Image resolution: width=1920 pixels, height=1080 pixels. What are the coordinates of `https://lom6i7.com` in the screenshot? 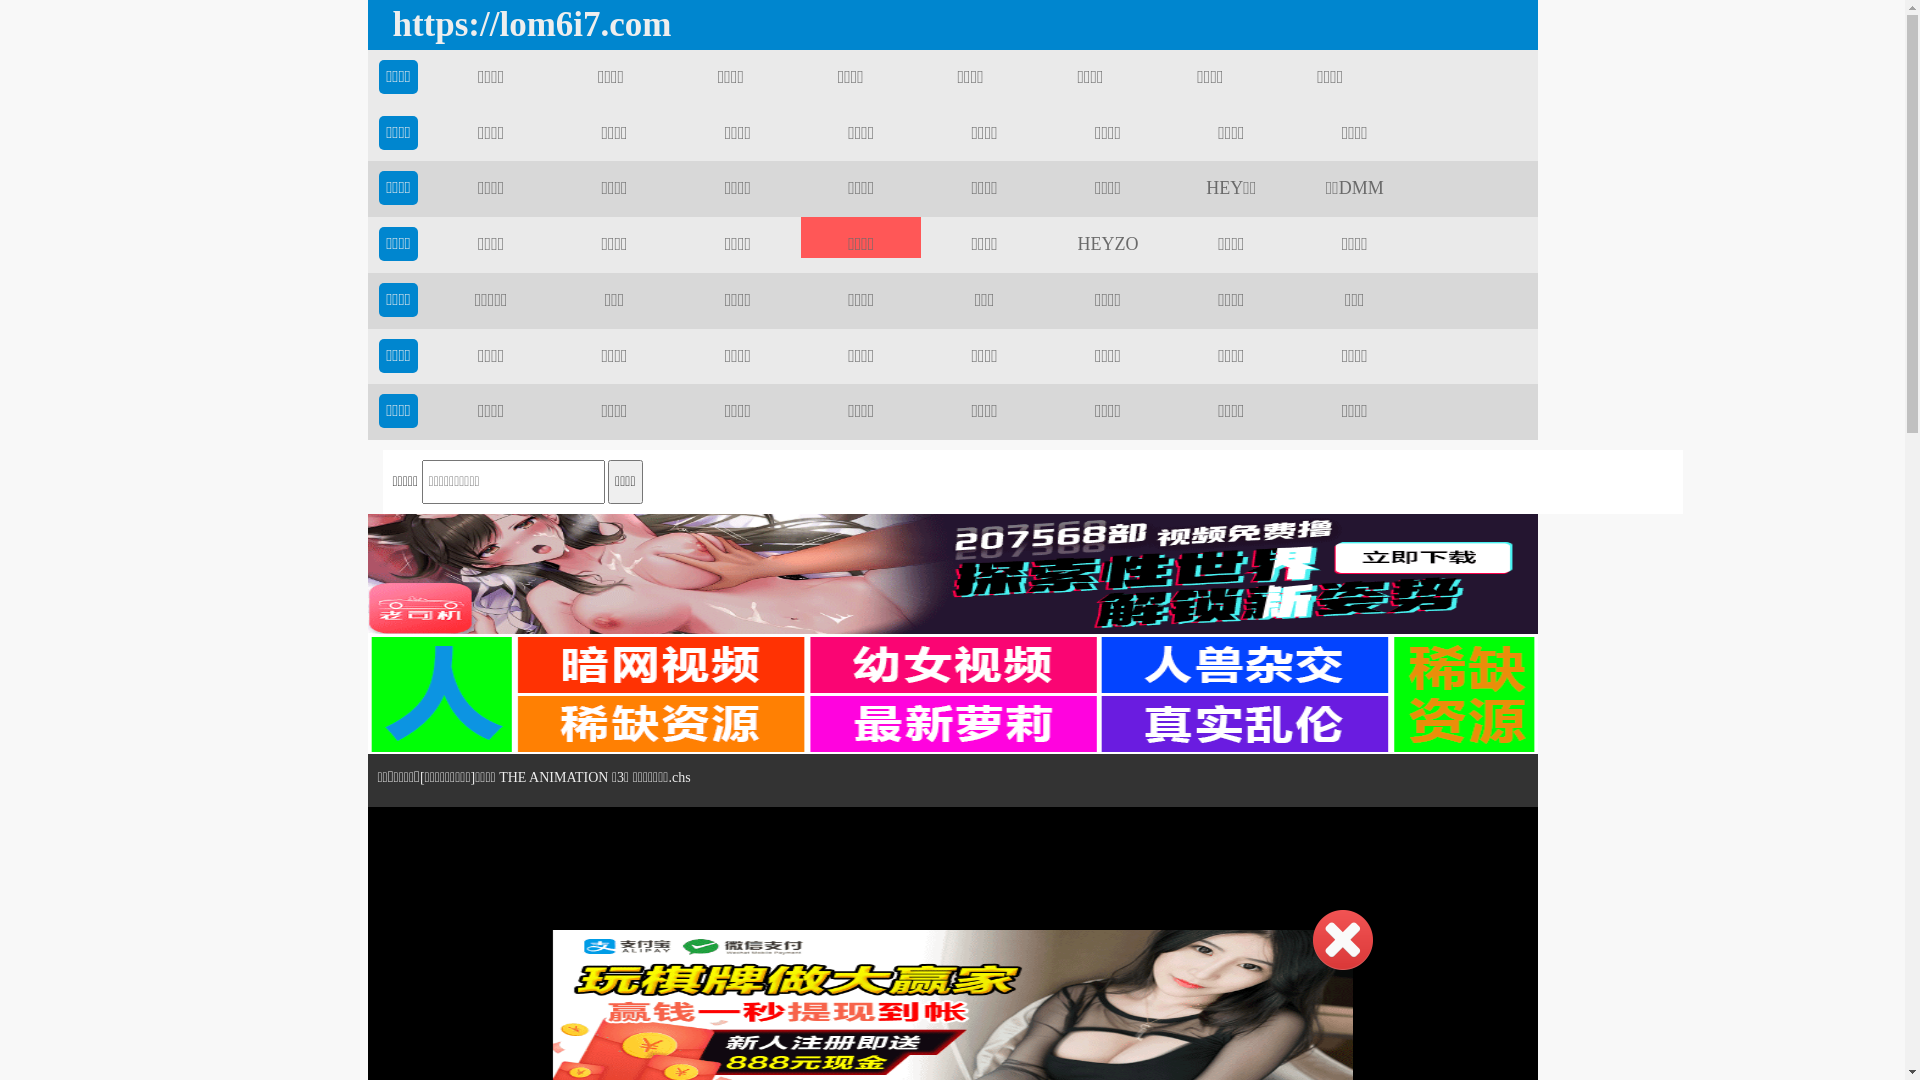 It's located at (526, 25).